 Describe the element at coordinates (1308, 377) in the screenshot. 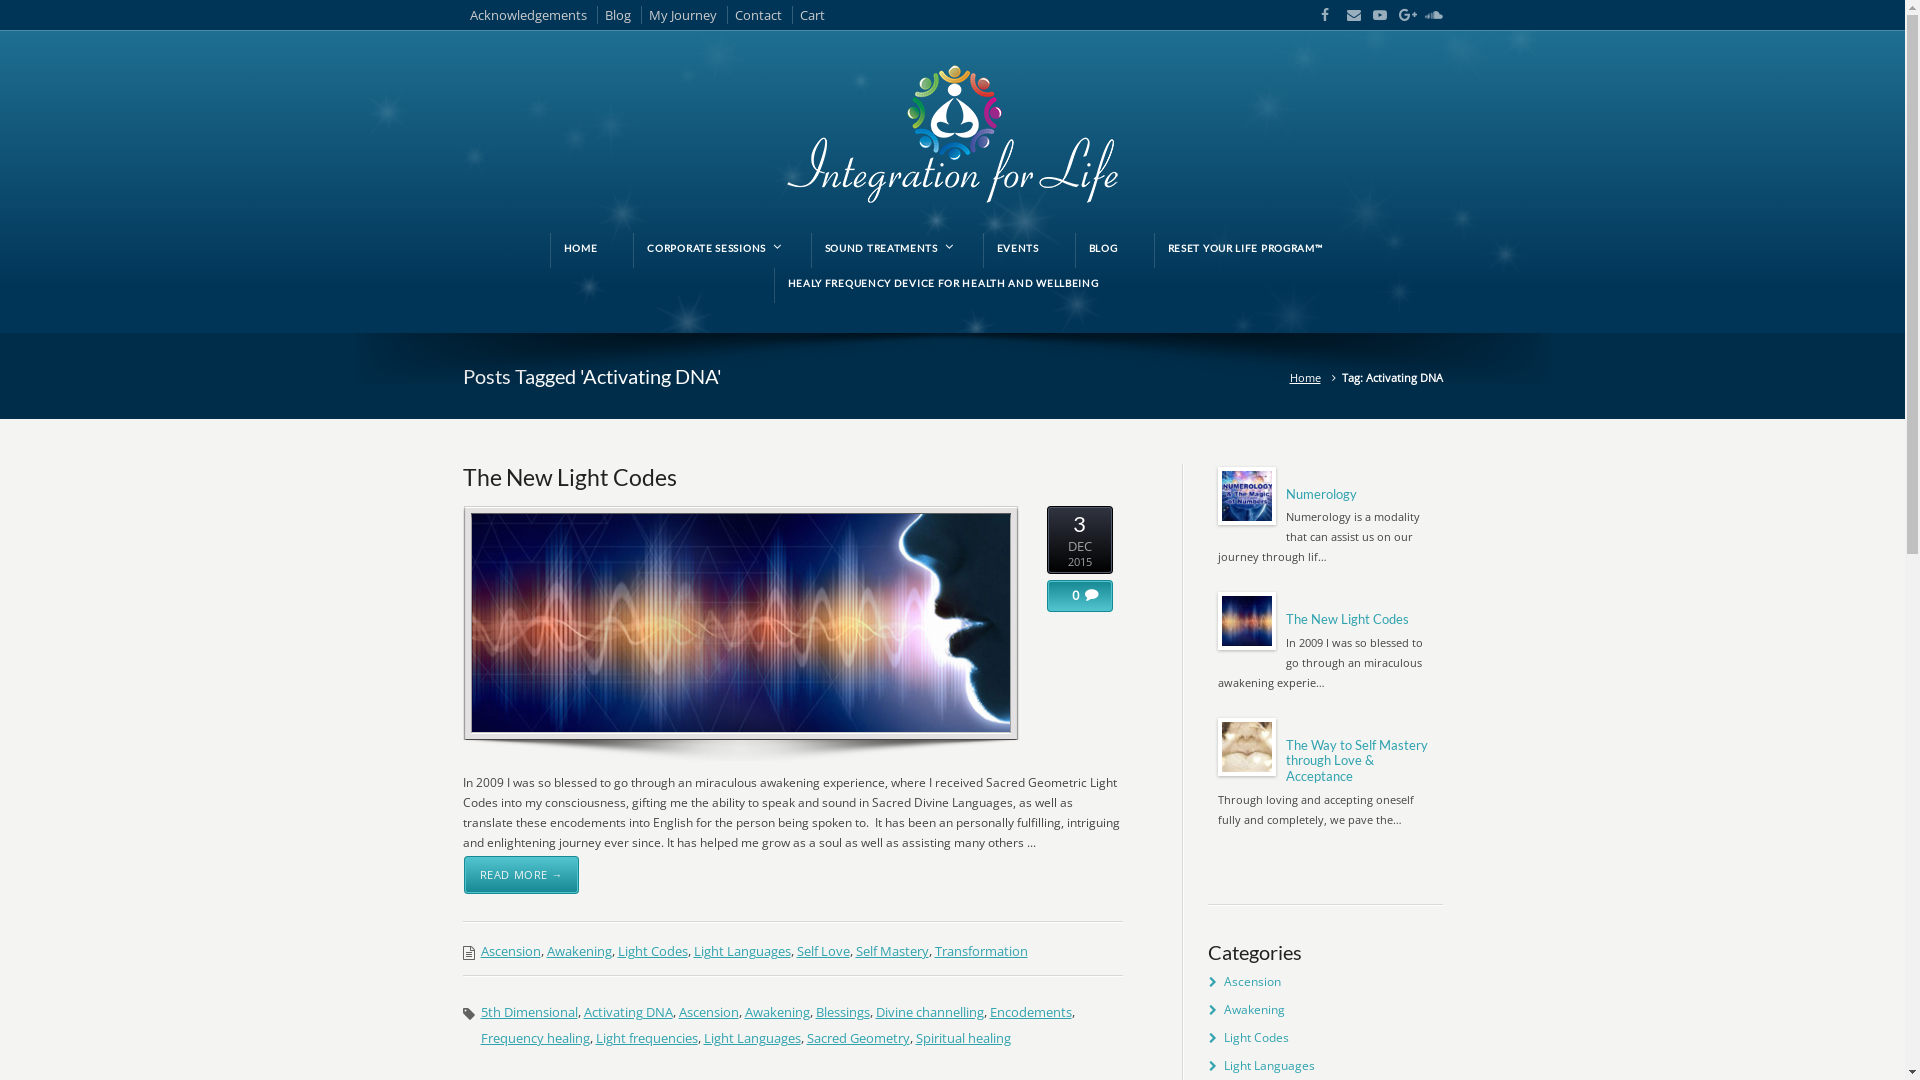

I see `Home` at that location.